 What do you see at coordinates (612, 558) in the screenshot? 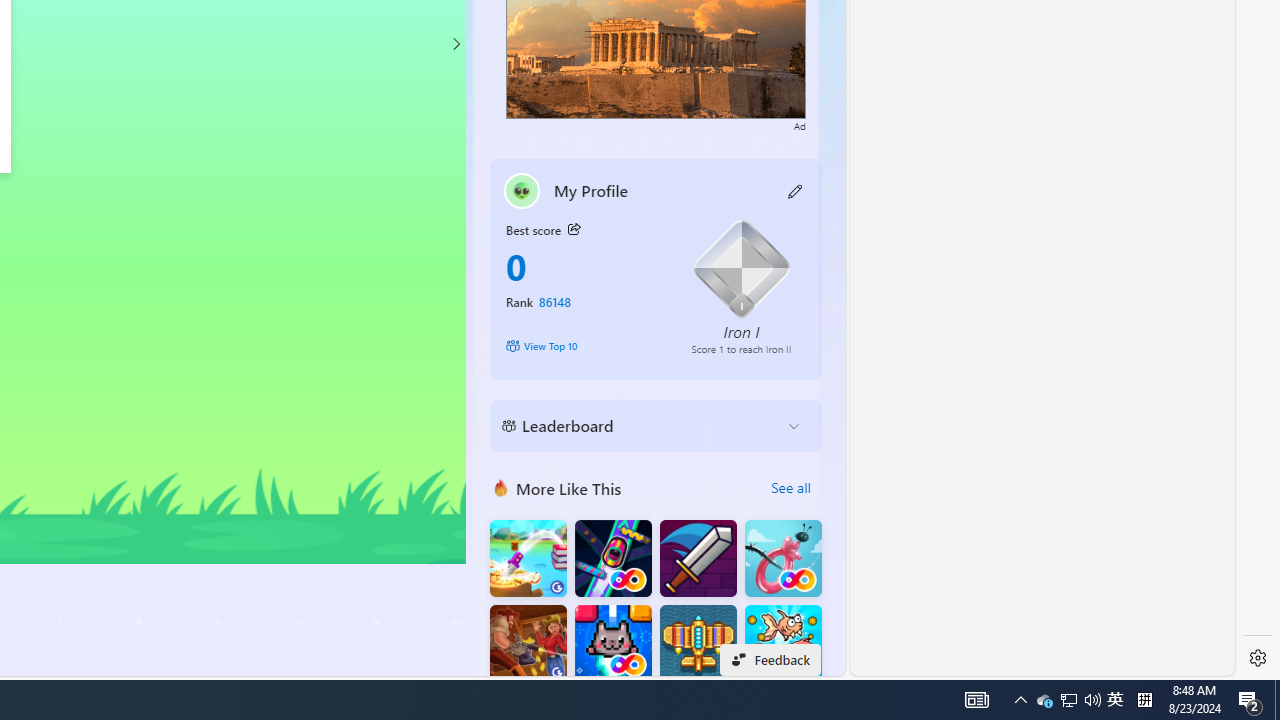
I see `Bumper Car FRVR` at bounding box center [612, 558].